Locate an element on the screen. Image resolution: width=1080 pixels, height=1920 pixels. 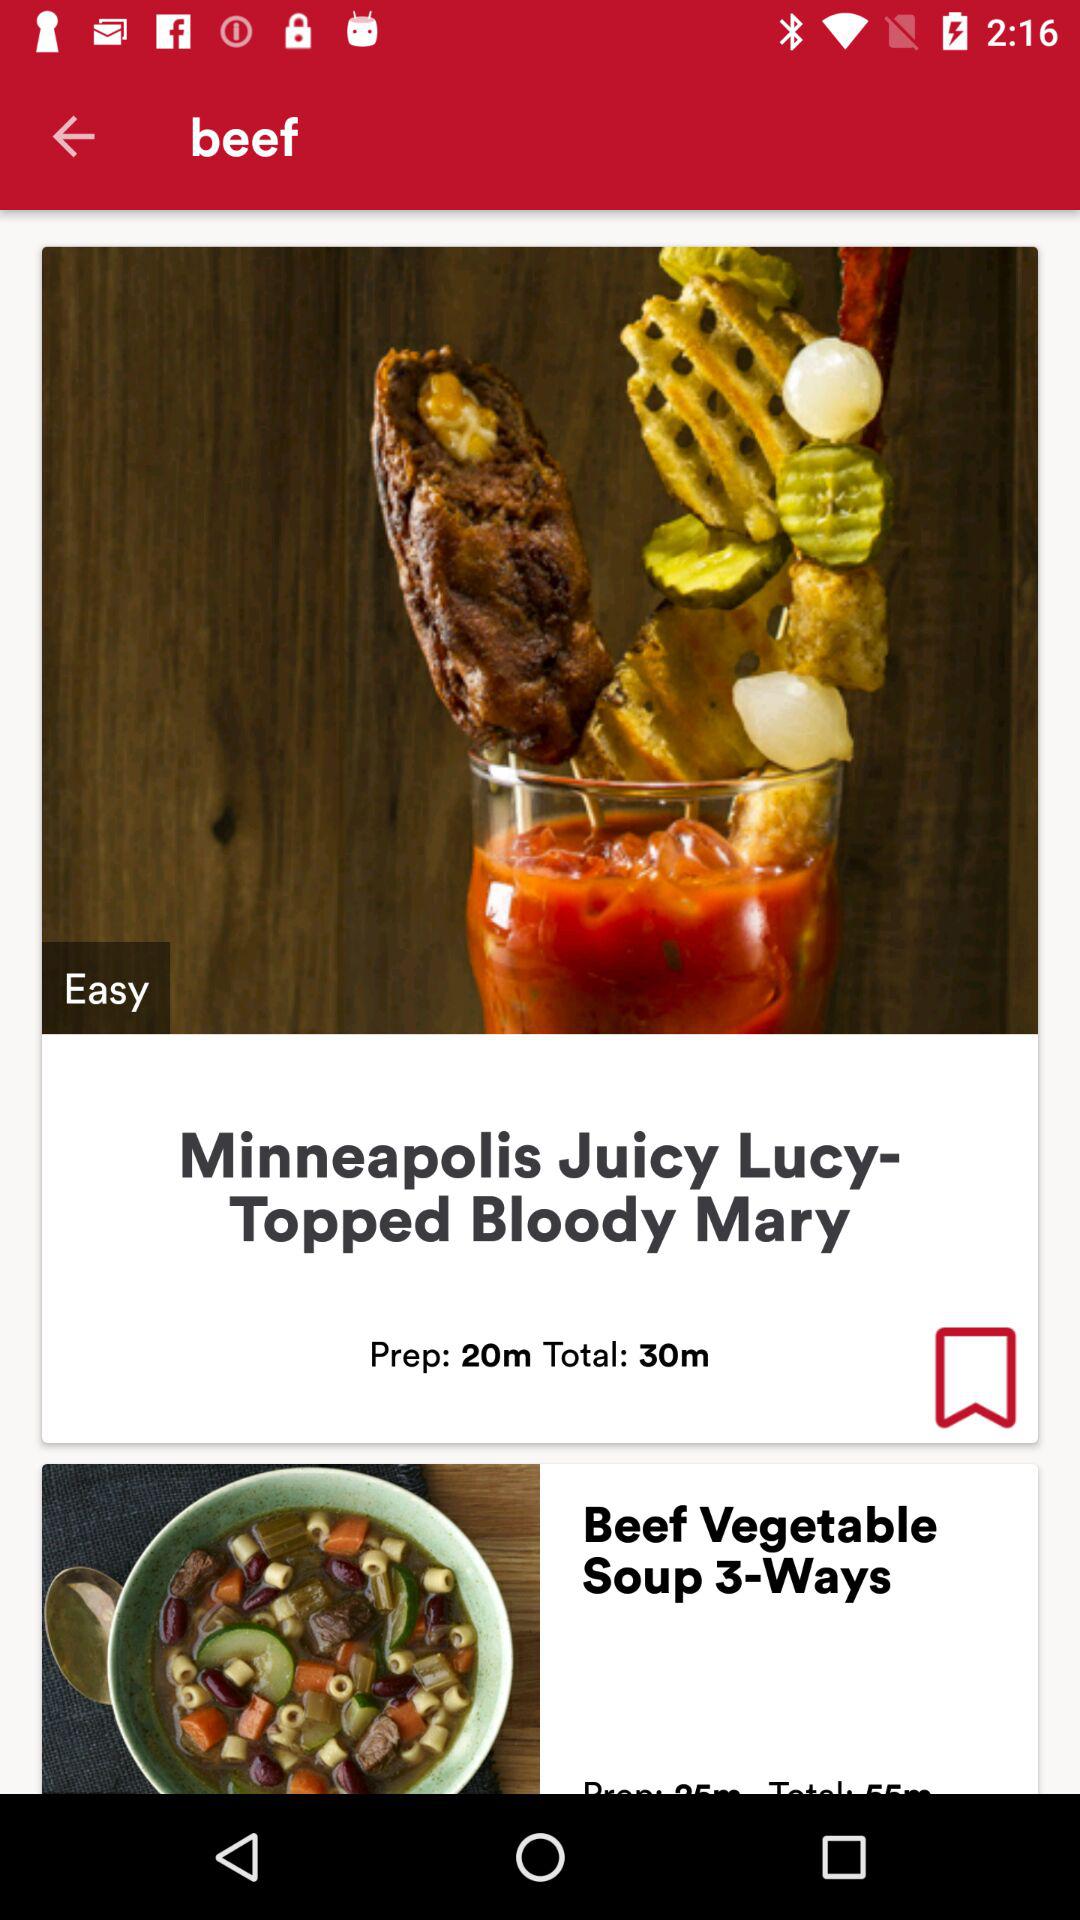
select icon next to the beef icon is located at coordinates (73, 136).